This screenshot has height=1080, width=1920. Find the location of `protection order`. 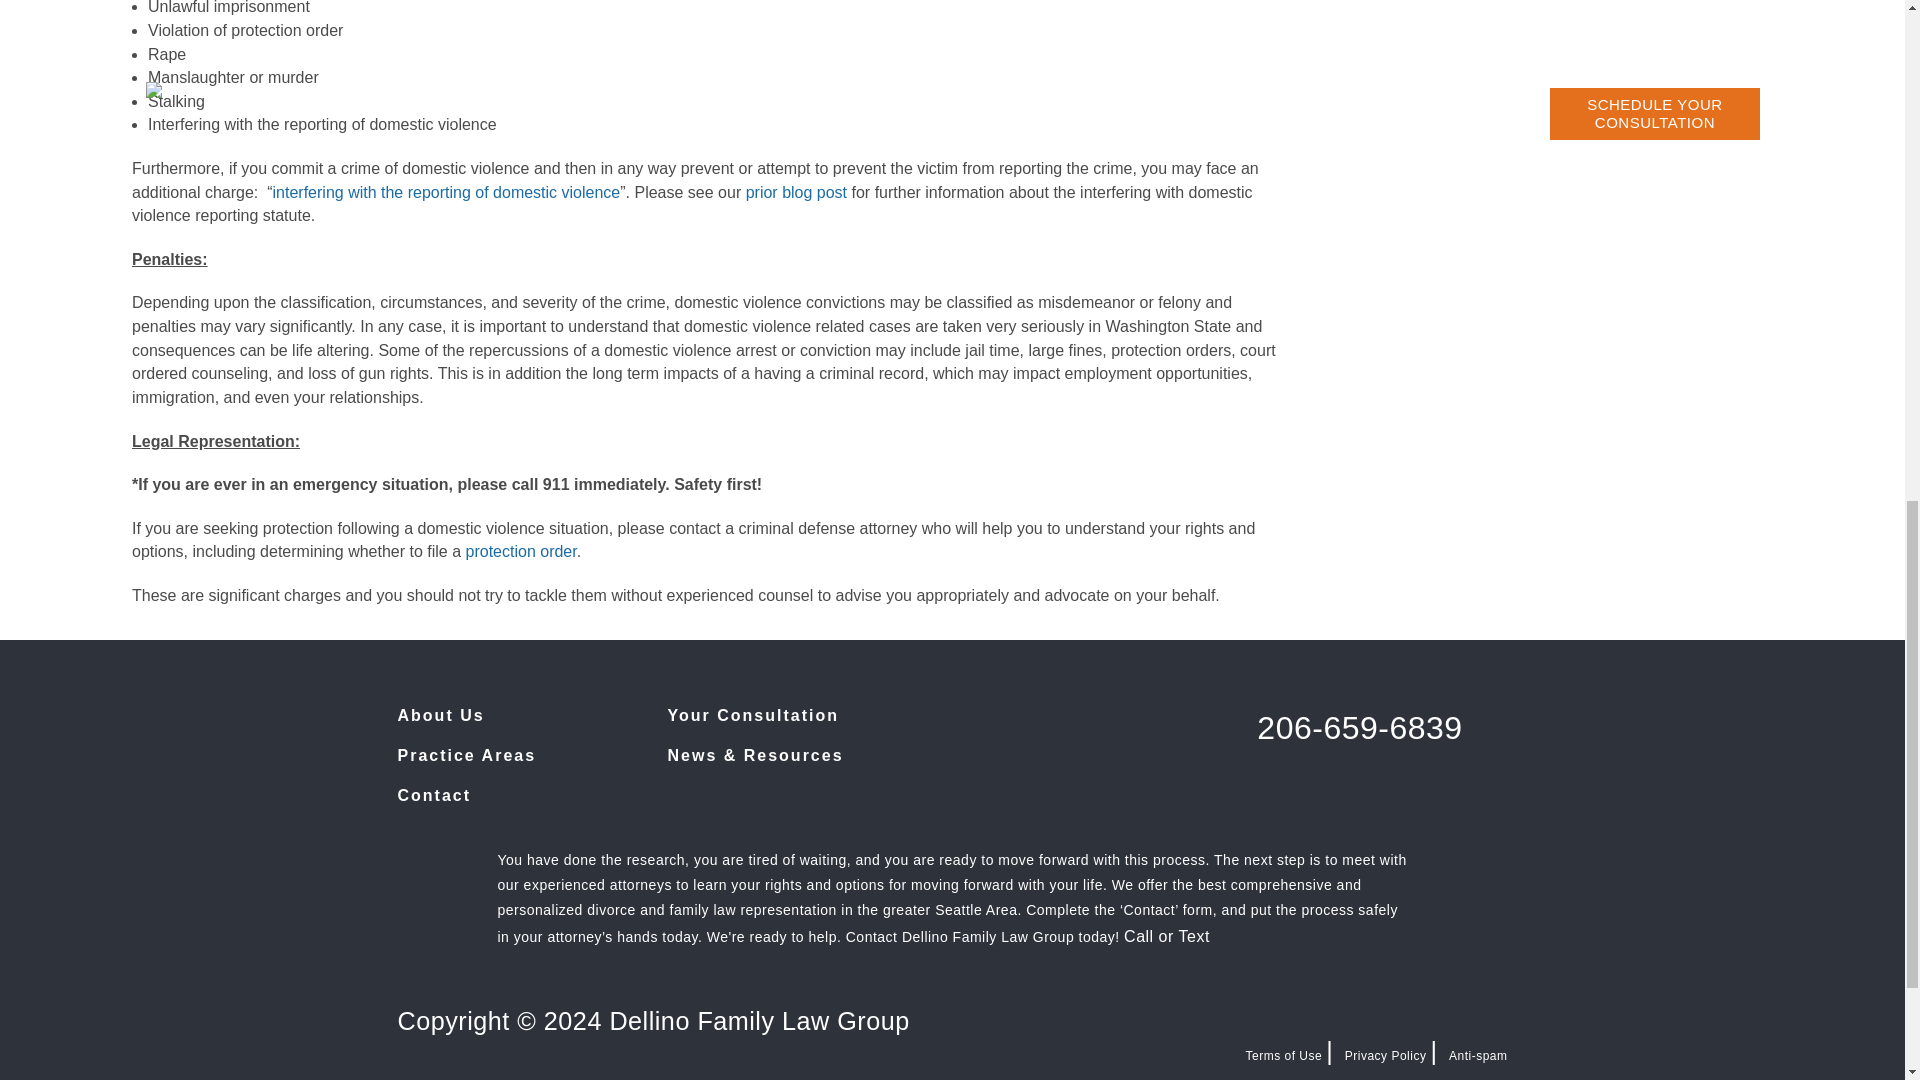

protection order is located at coordinates (522, 552).